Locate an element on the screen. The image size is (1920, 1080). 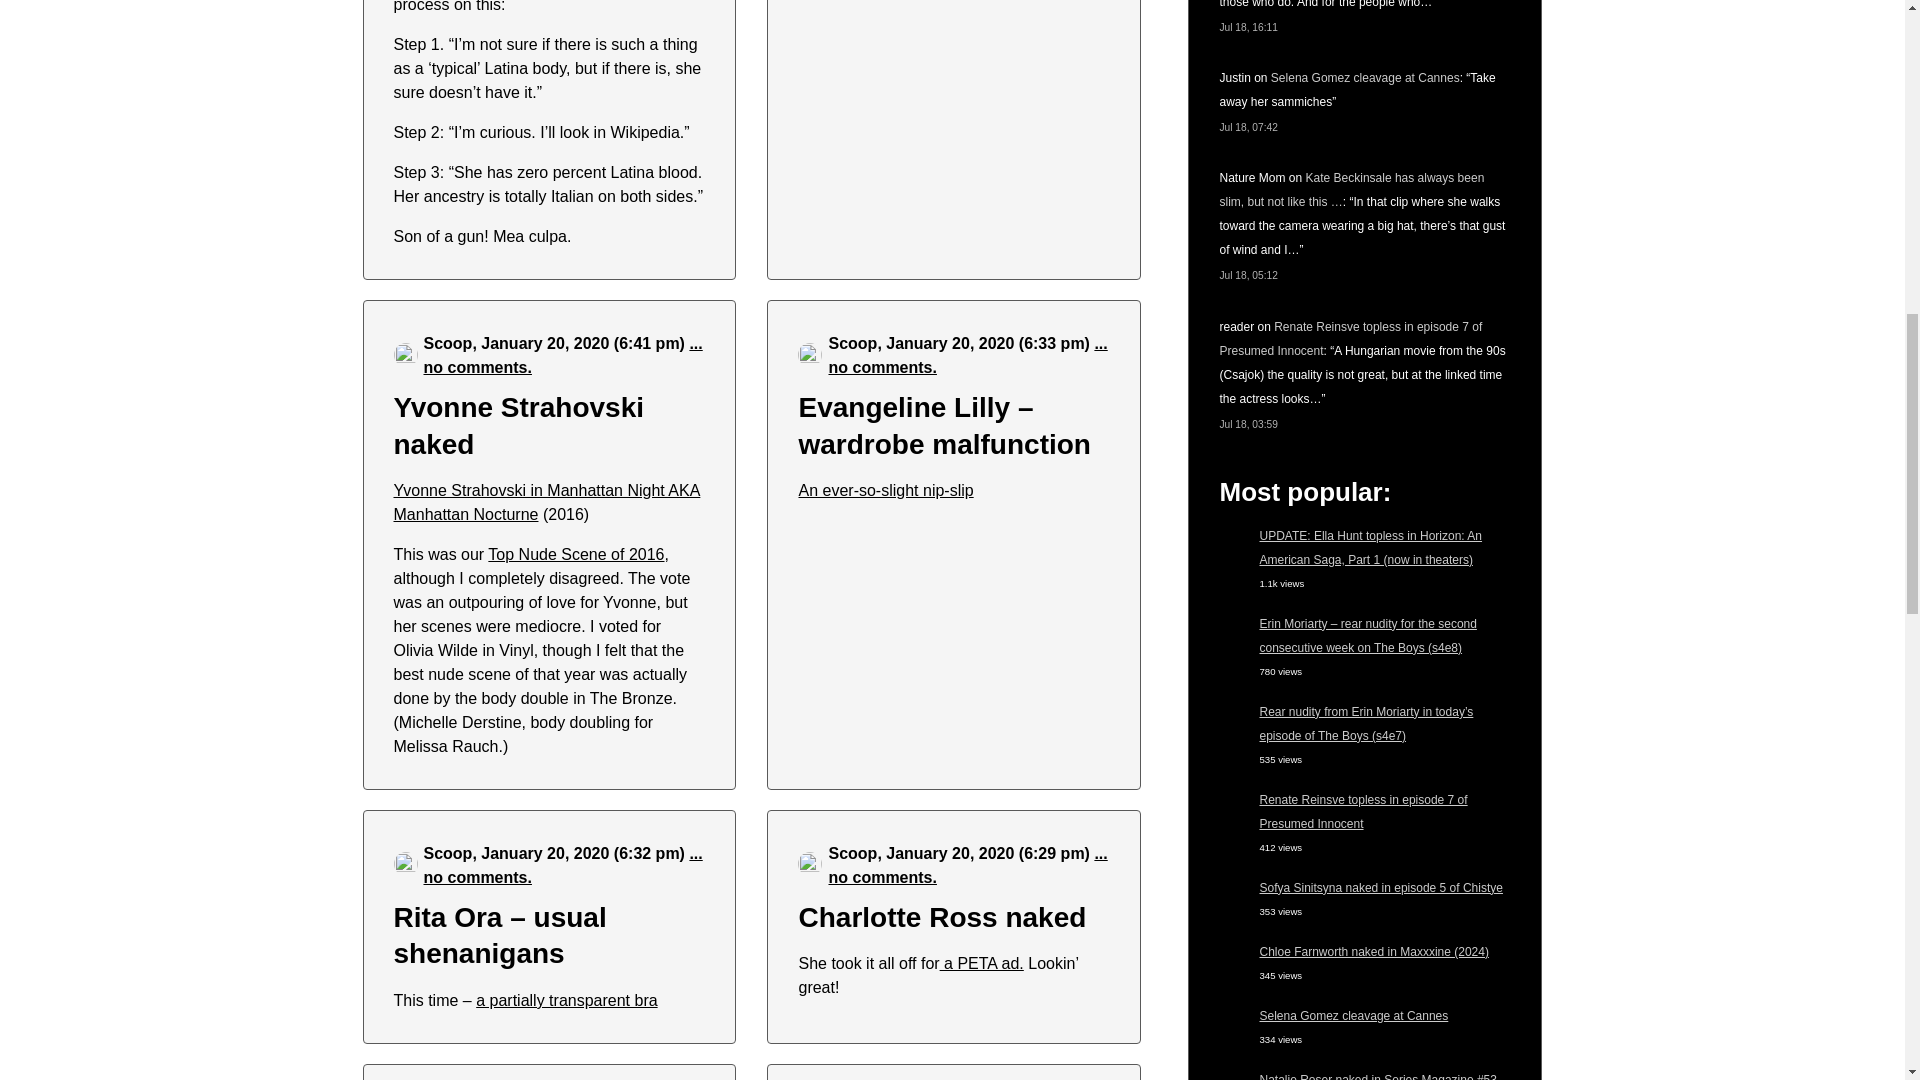
... no comments. is located at coordinates (967, 354).